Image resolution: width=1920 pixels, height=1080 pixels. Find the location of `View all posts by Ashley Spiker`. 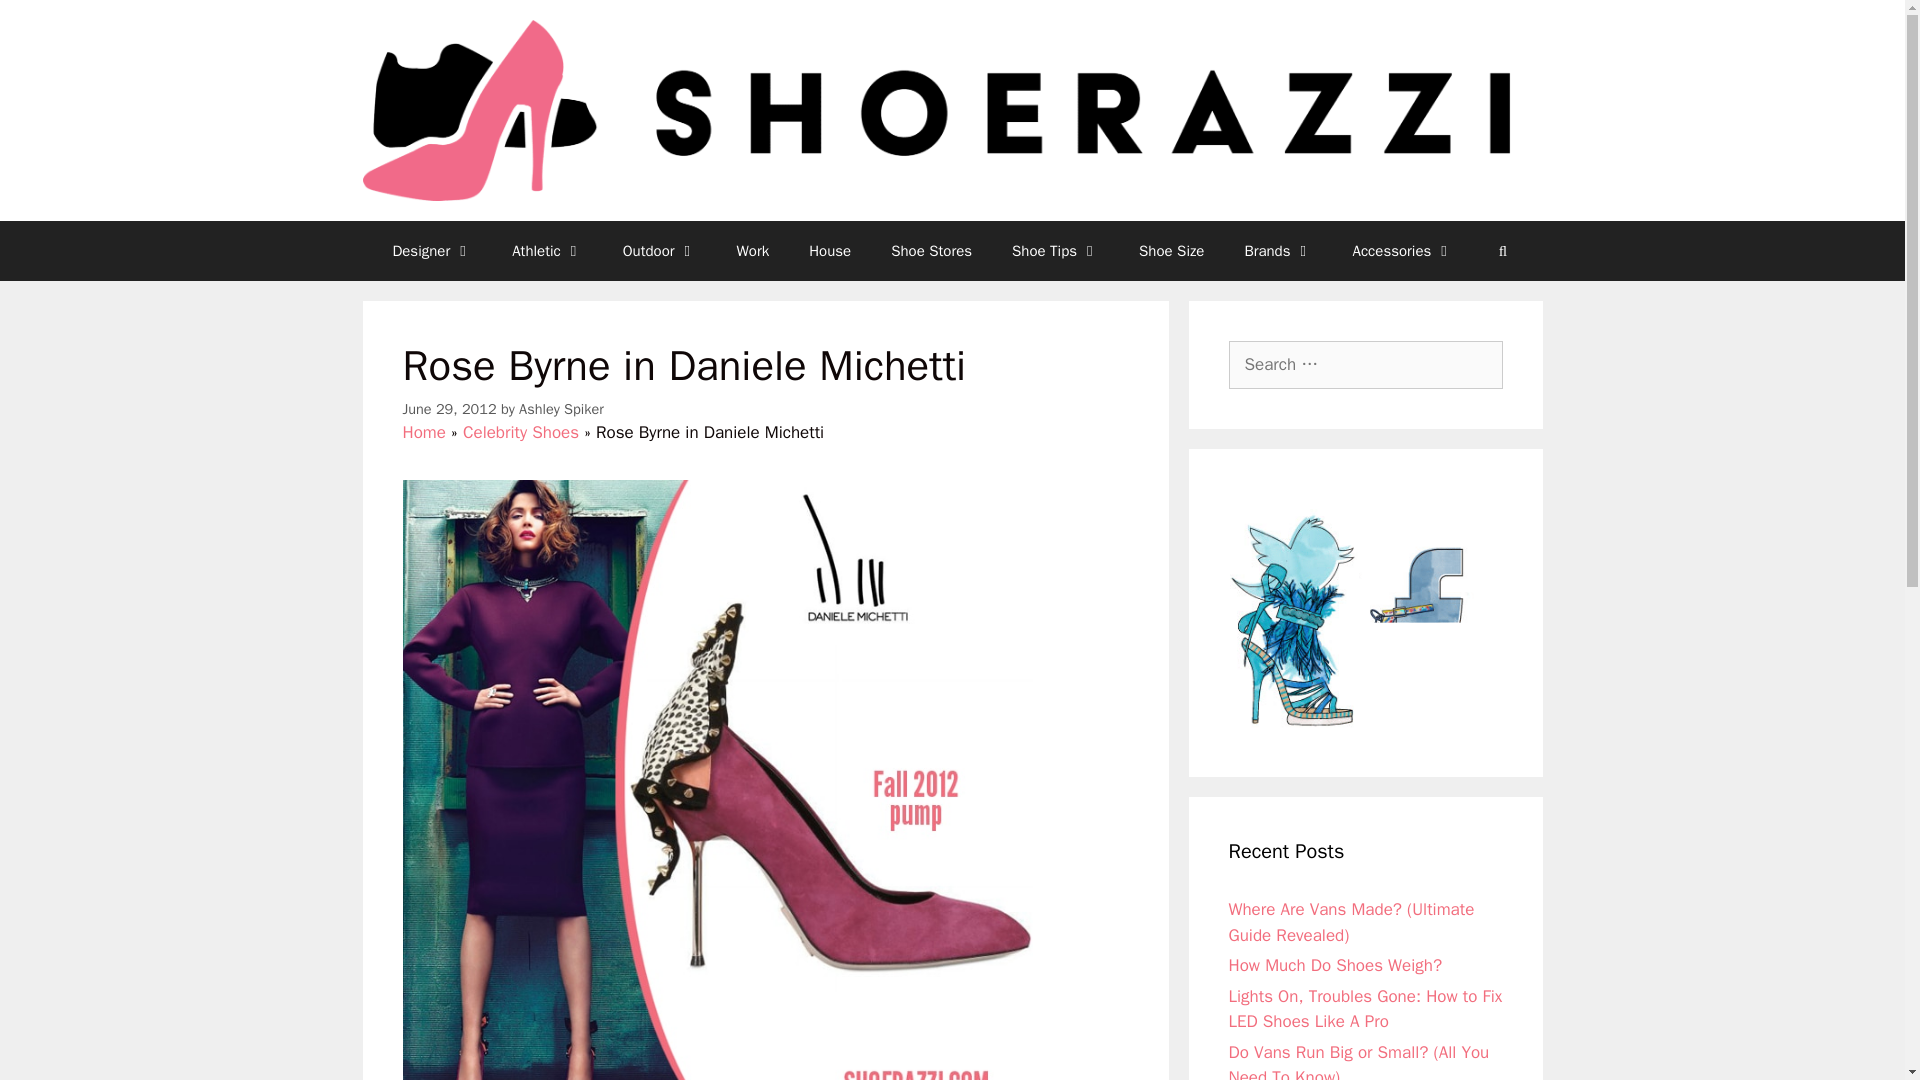

View all posts by Ashley Spiker is located at coordinates (561, 408).